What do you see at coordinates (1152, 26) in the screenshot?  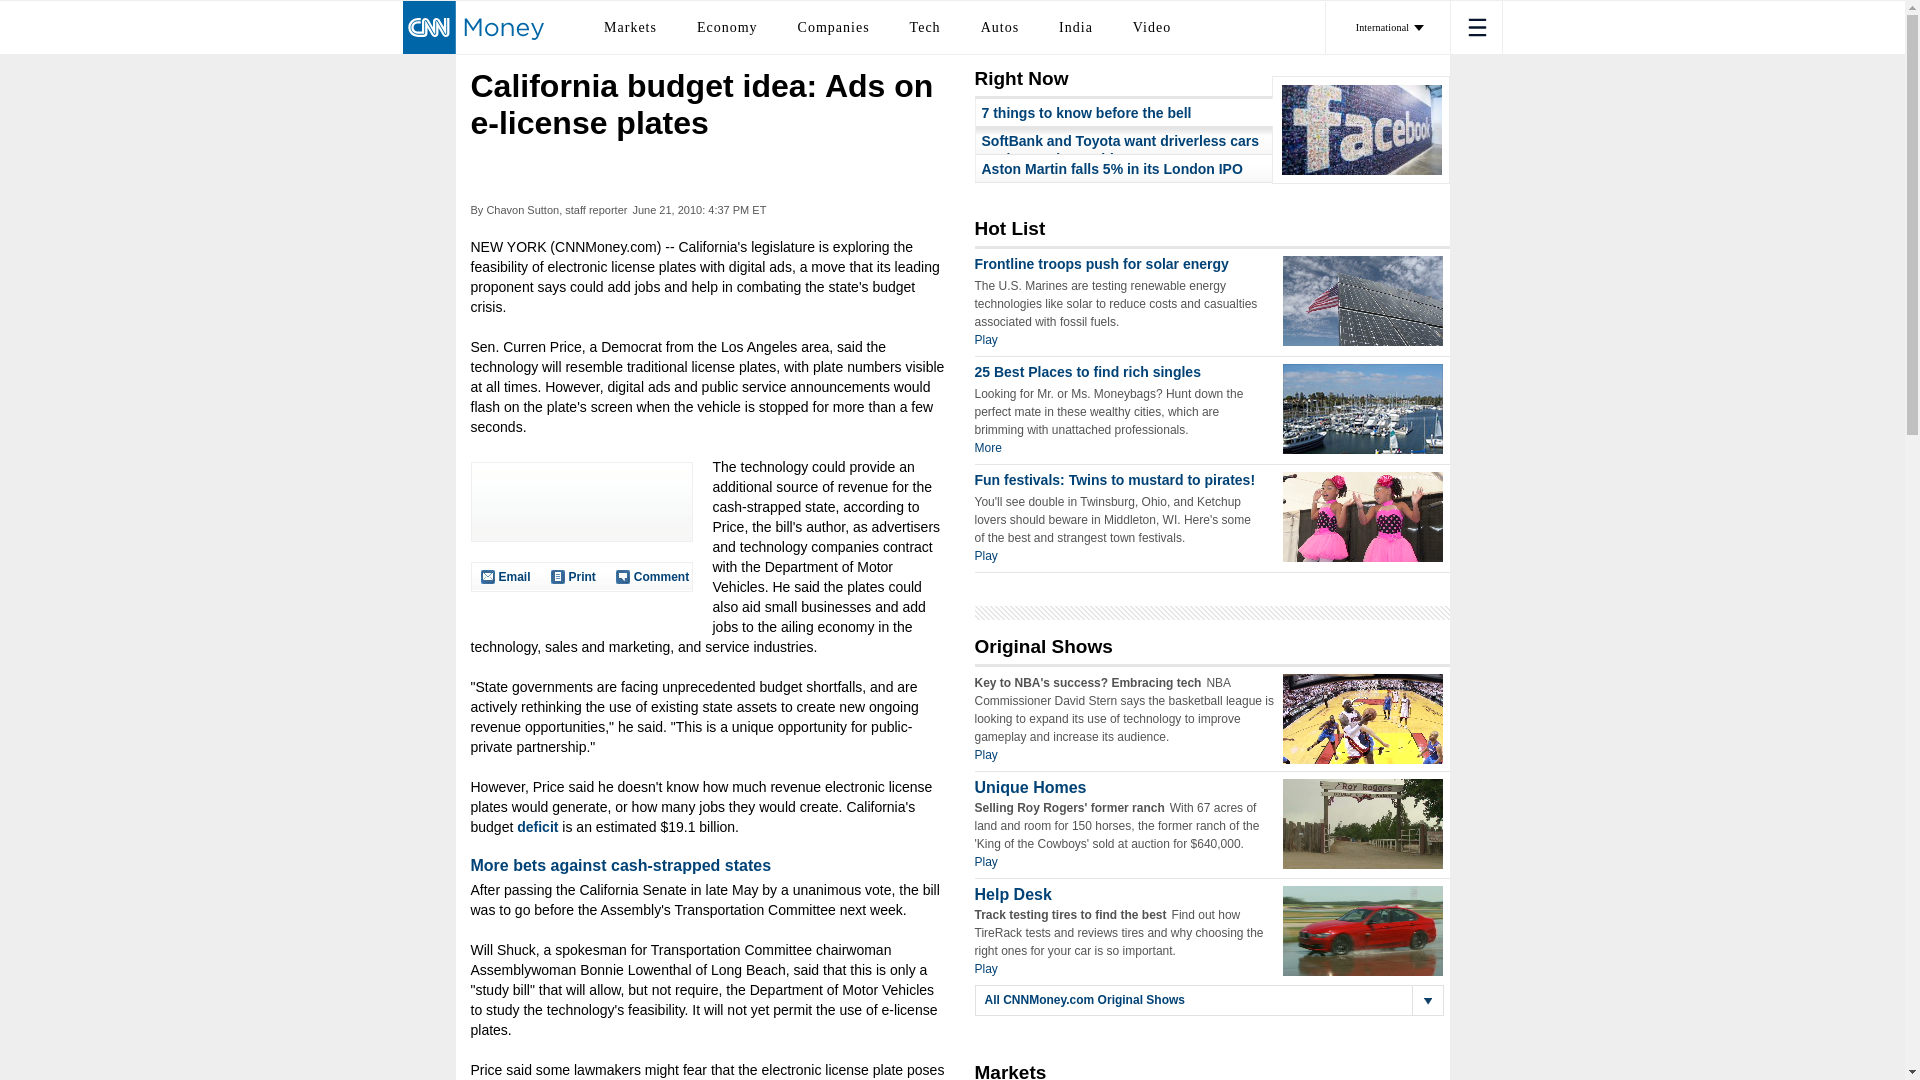 I see `Video` at bounding box center [1152, 26].